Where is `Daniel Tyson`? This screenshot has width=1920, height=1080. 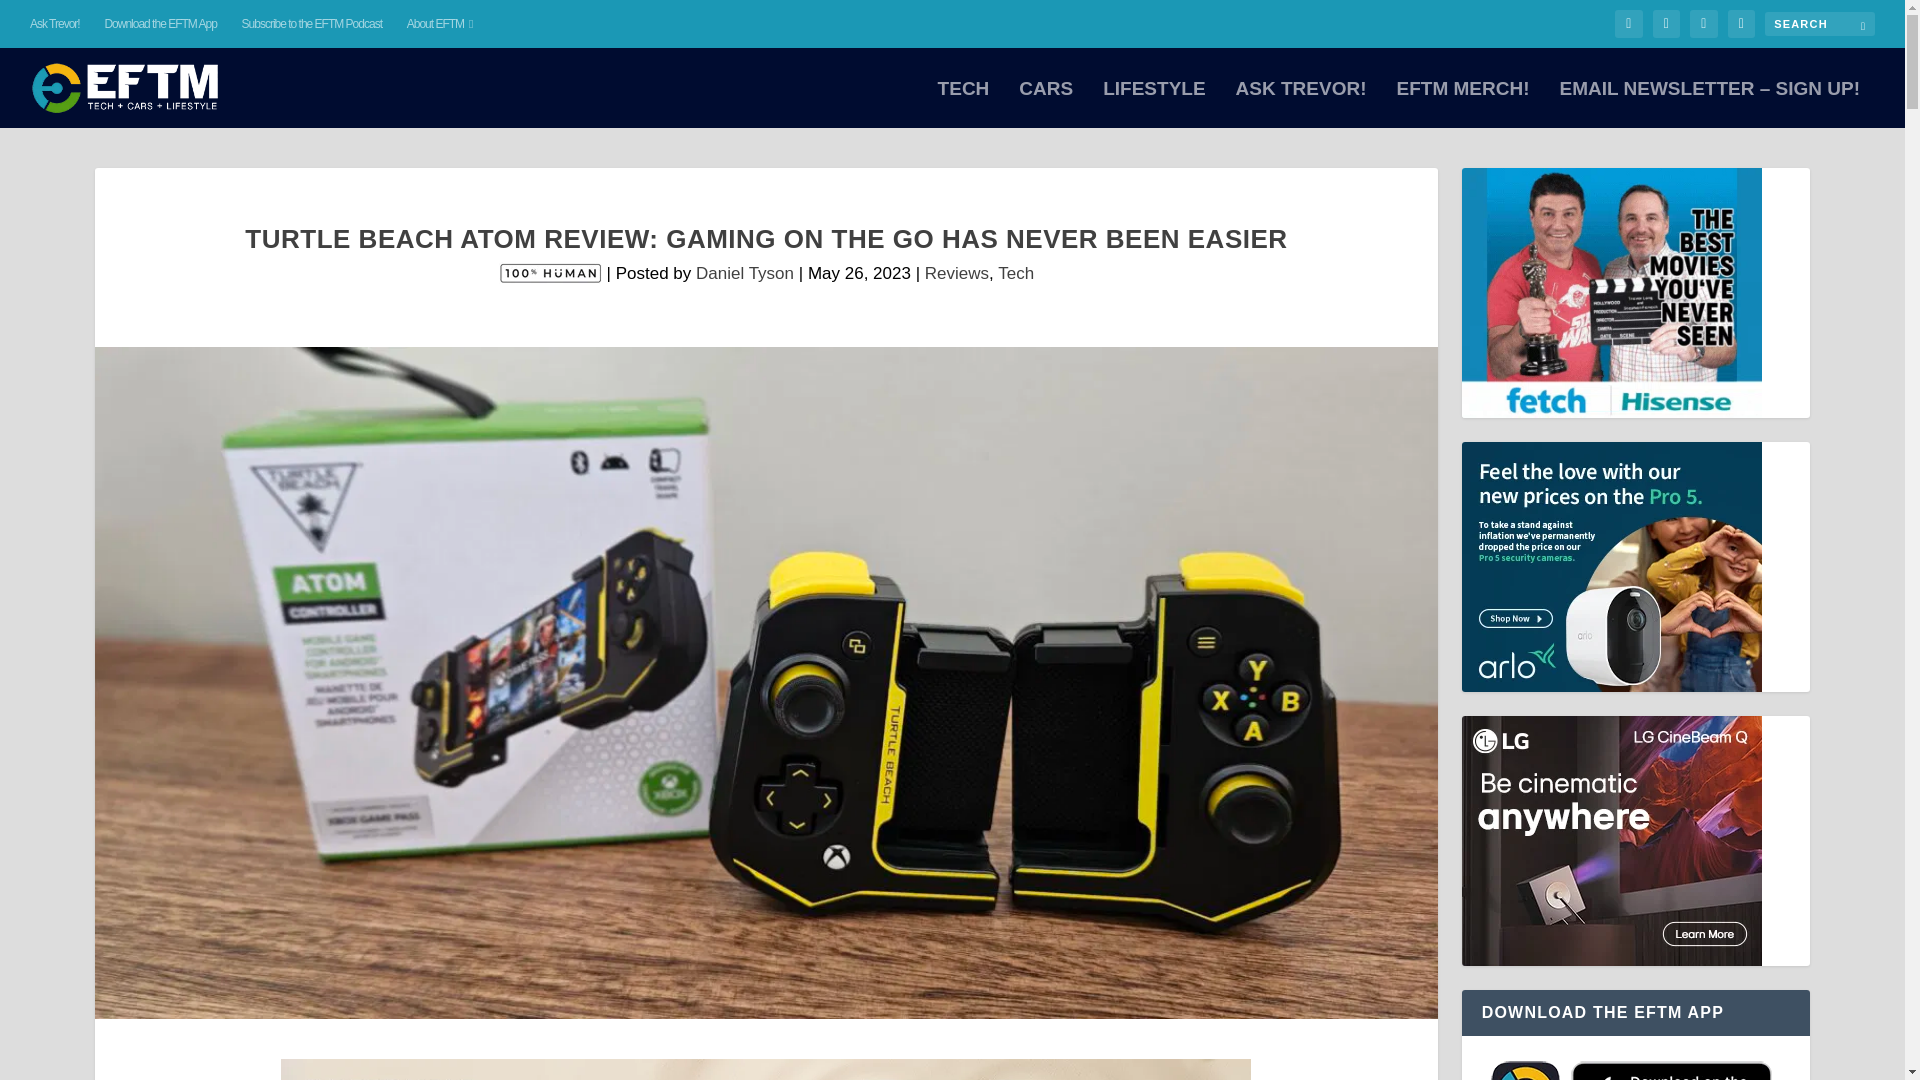 Daniel Tyson is located at coordinates (744, 272).